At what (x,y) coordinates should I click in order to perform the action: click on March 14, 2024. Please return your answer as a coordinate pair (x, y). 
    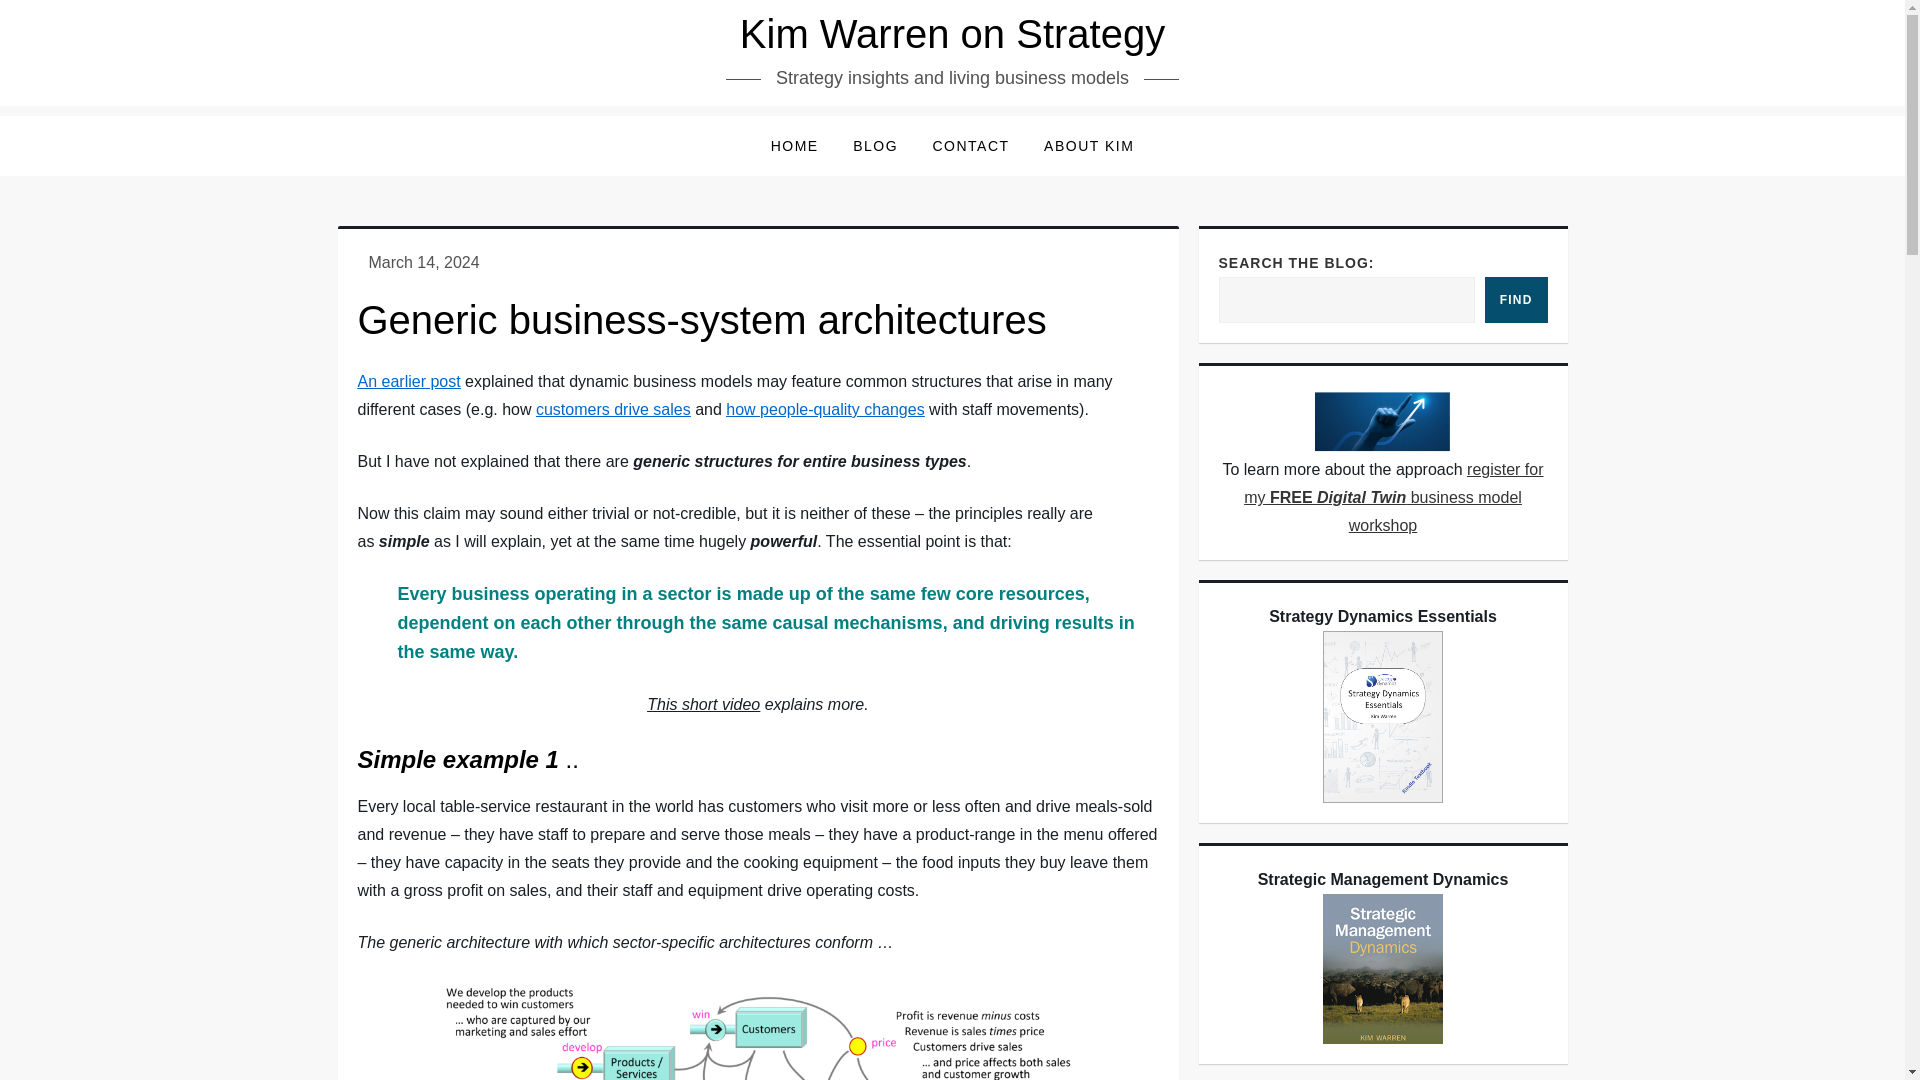
    Looking at the image, I should click on (423, 262).